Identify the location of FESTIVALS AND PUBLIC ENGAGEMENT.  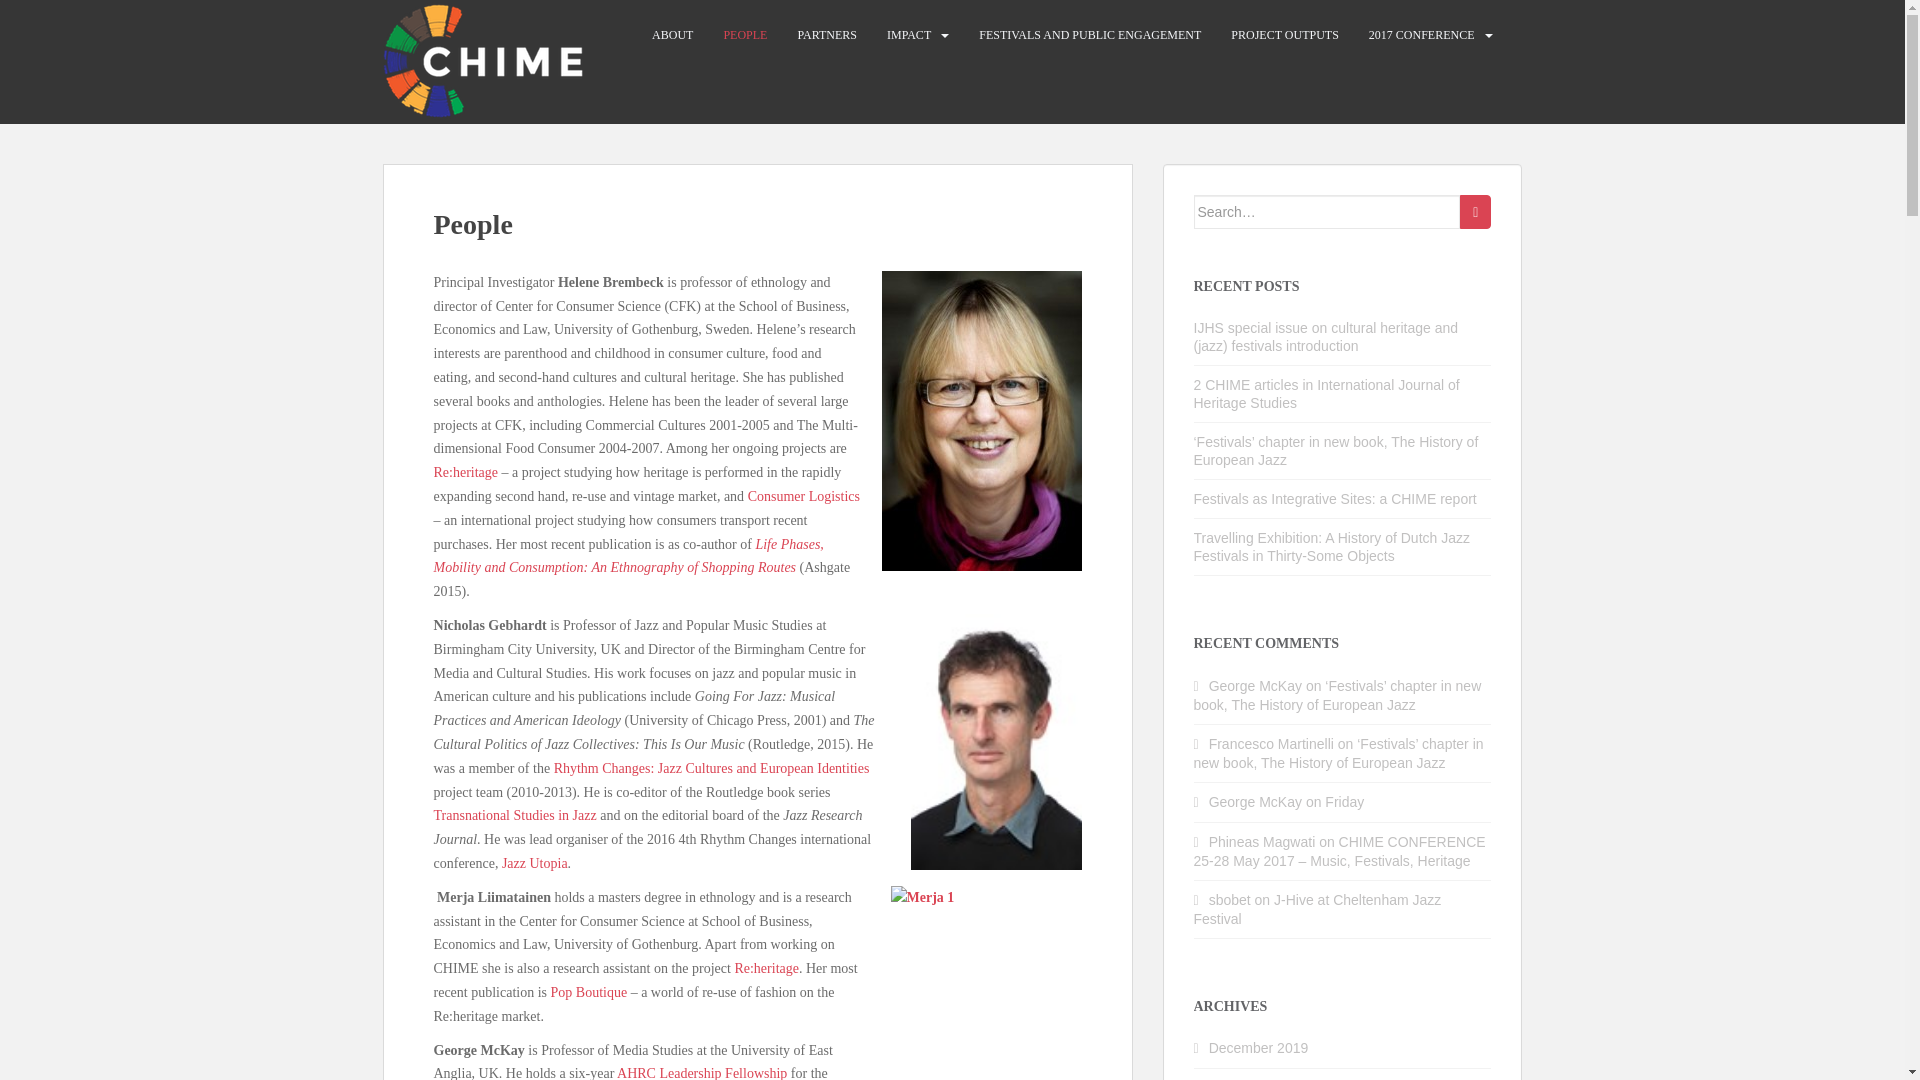
(1090, 35).